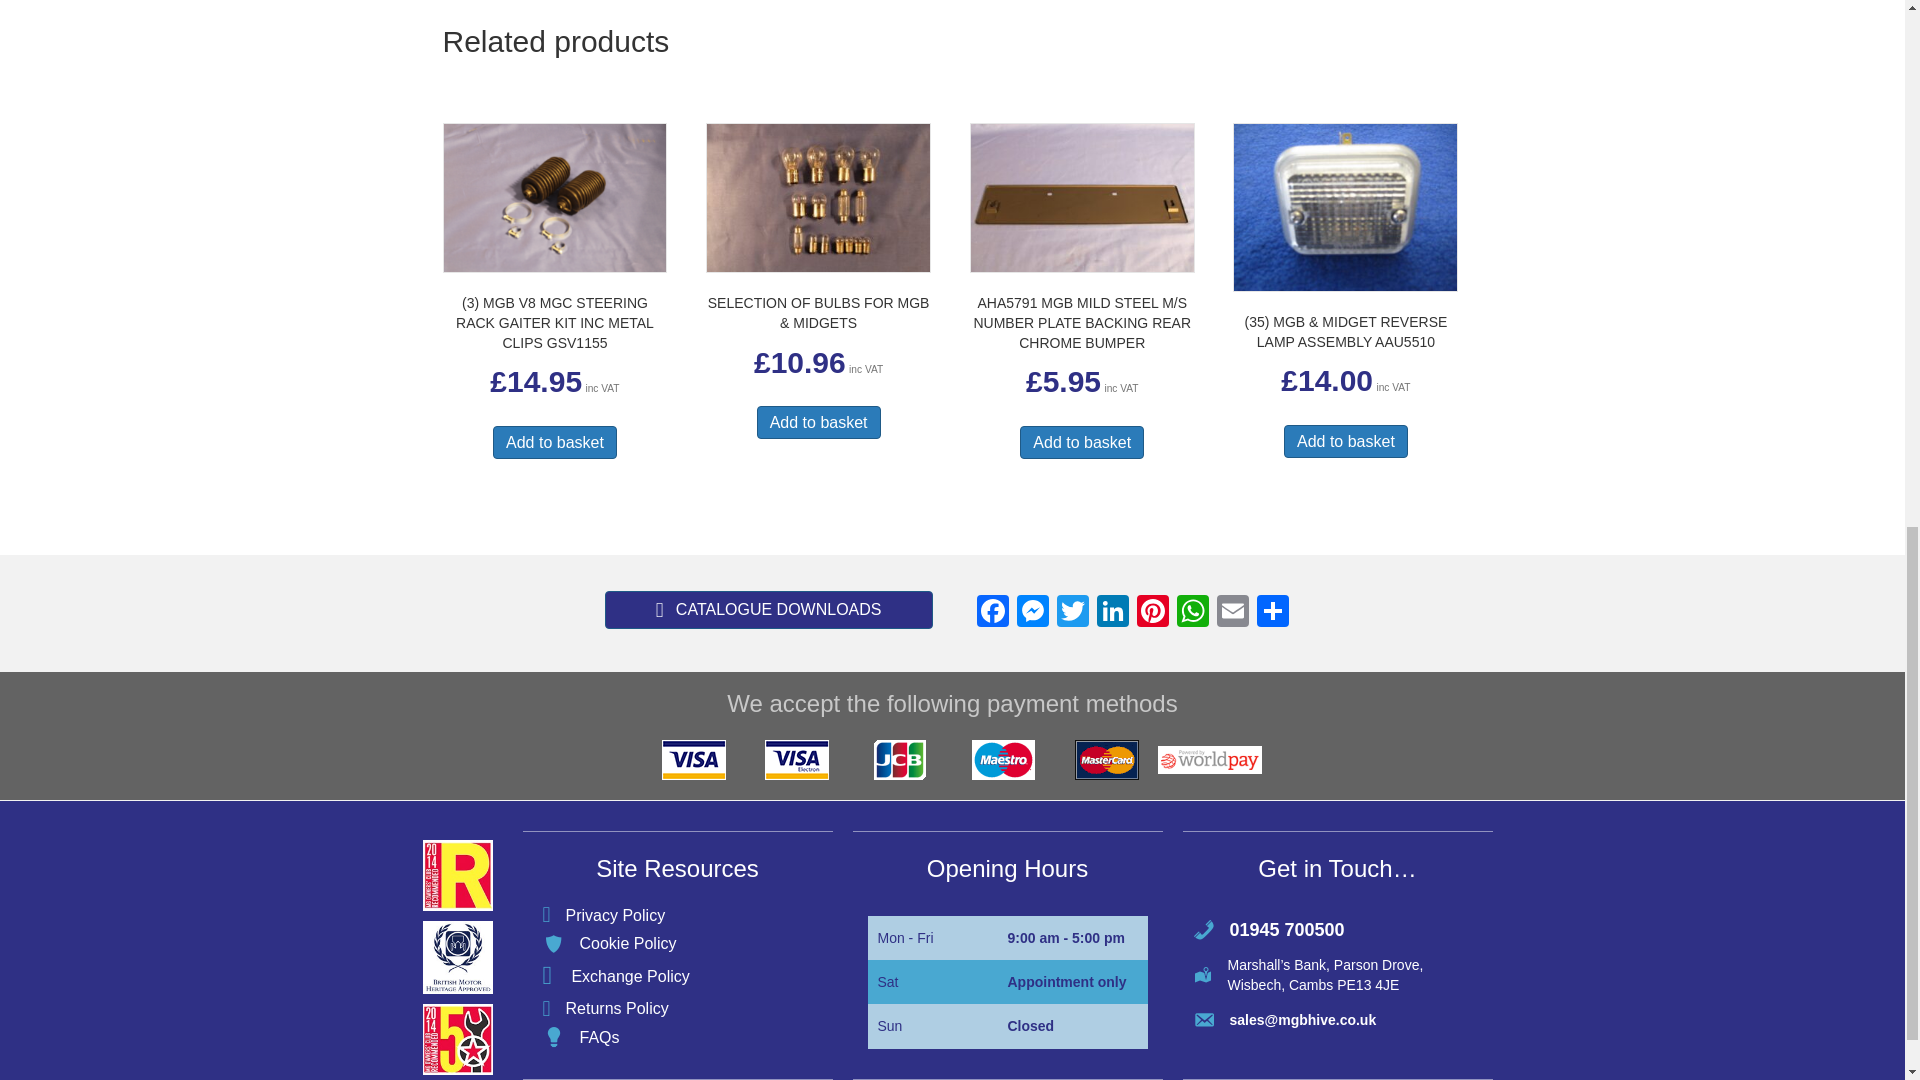  What do you see at coordinates (1112, 613) in the screenshot?
I see `LinkedIn` at bounding box center [1112, 613].